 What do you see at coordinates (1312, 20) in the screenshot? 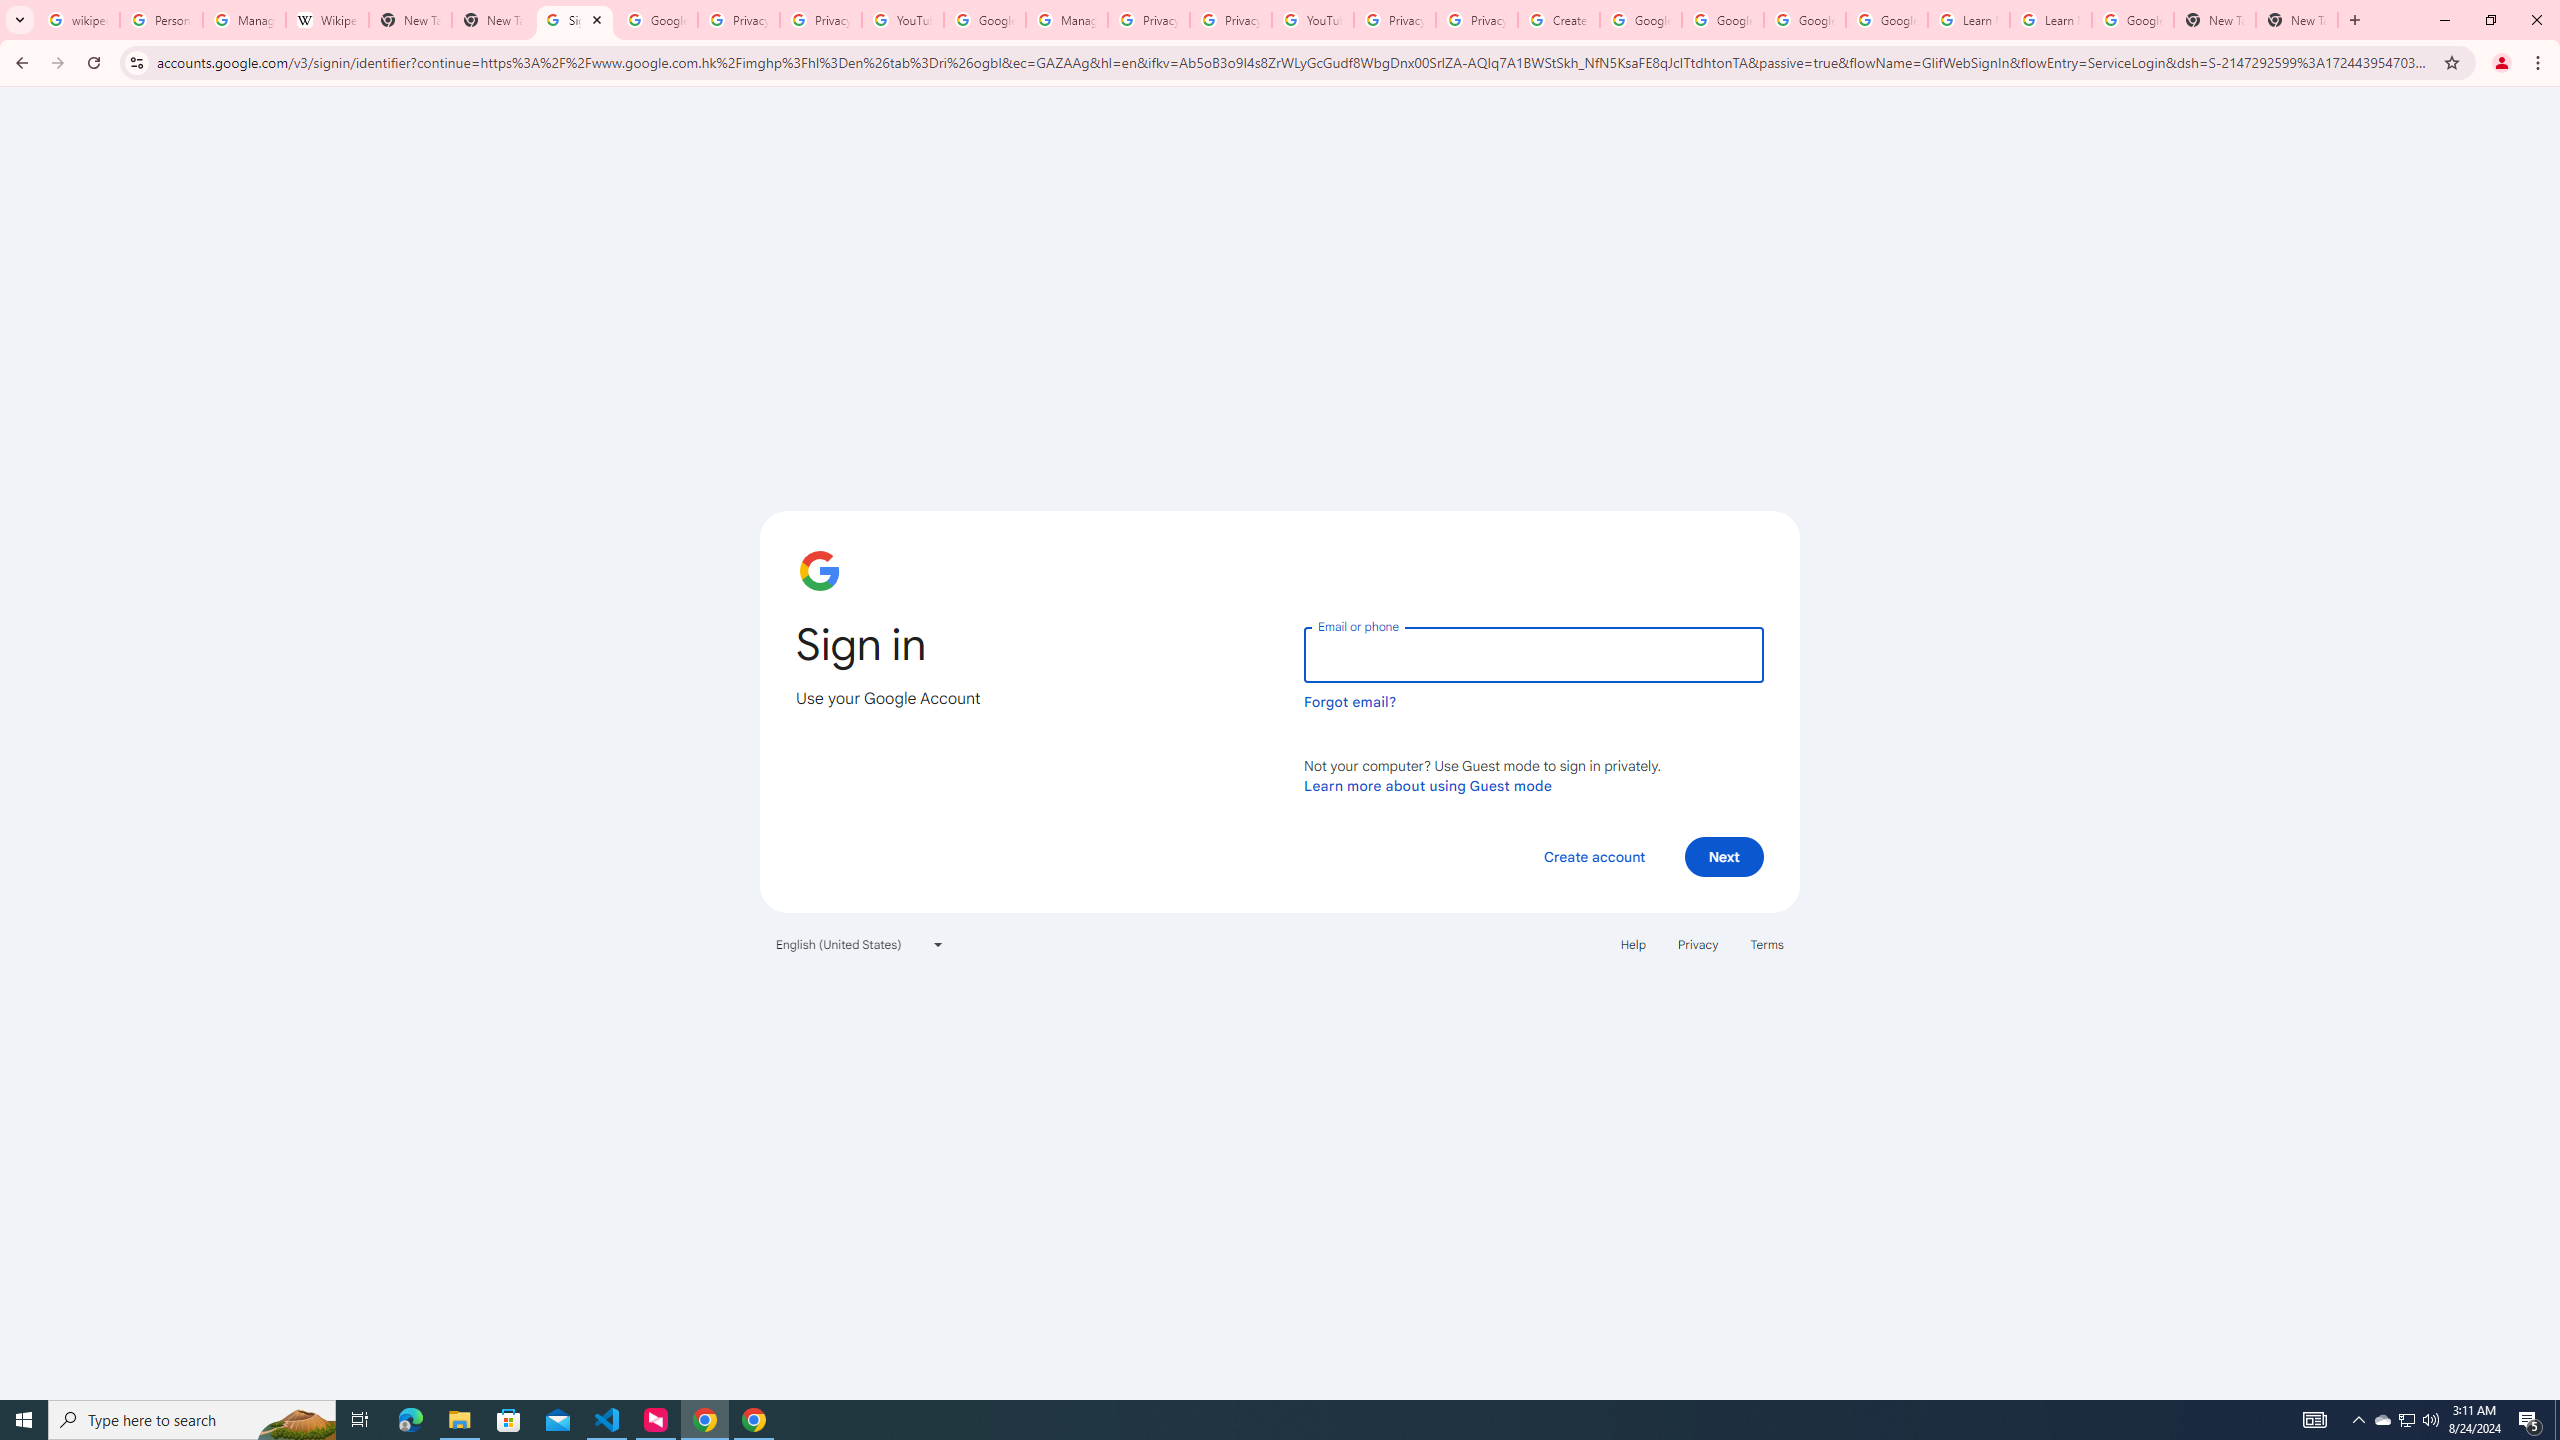
I see `YouTube` at bounding box center [1312, 20].